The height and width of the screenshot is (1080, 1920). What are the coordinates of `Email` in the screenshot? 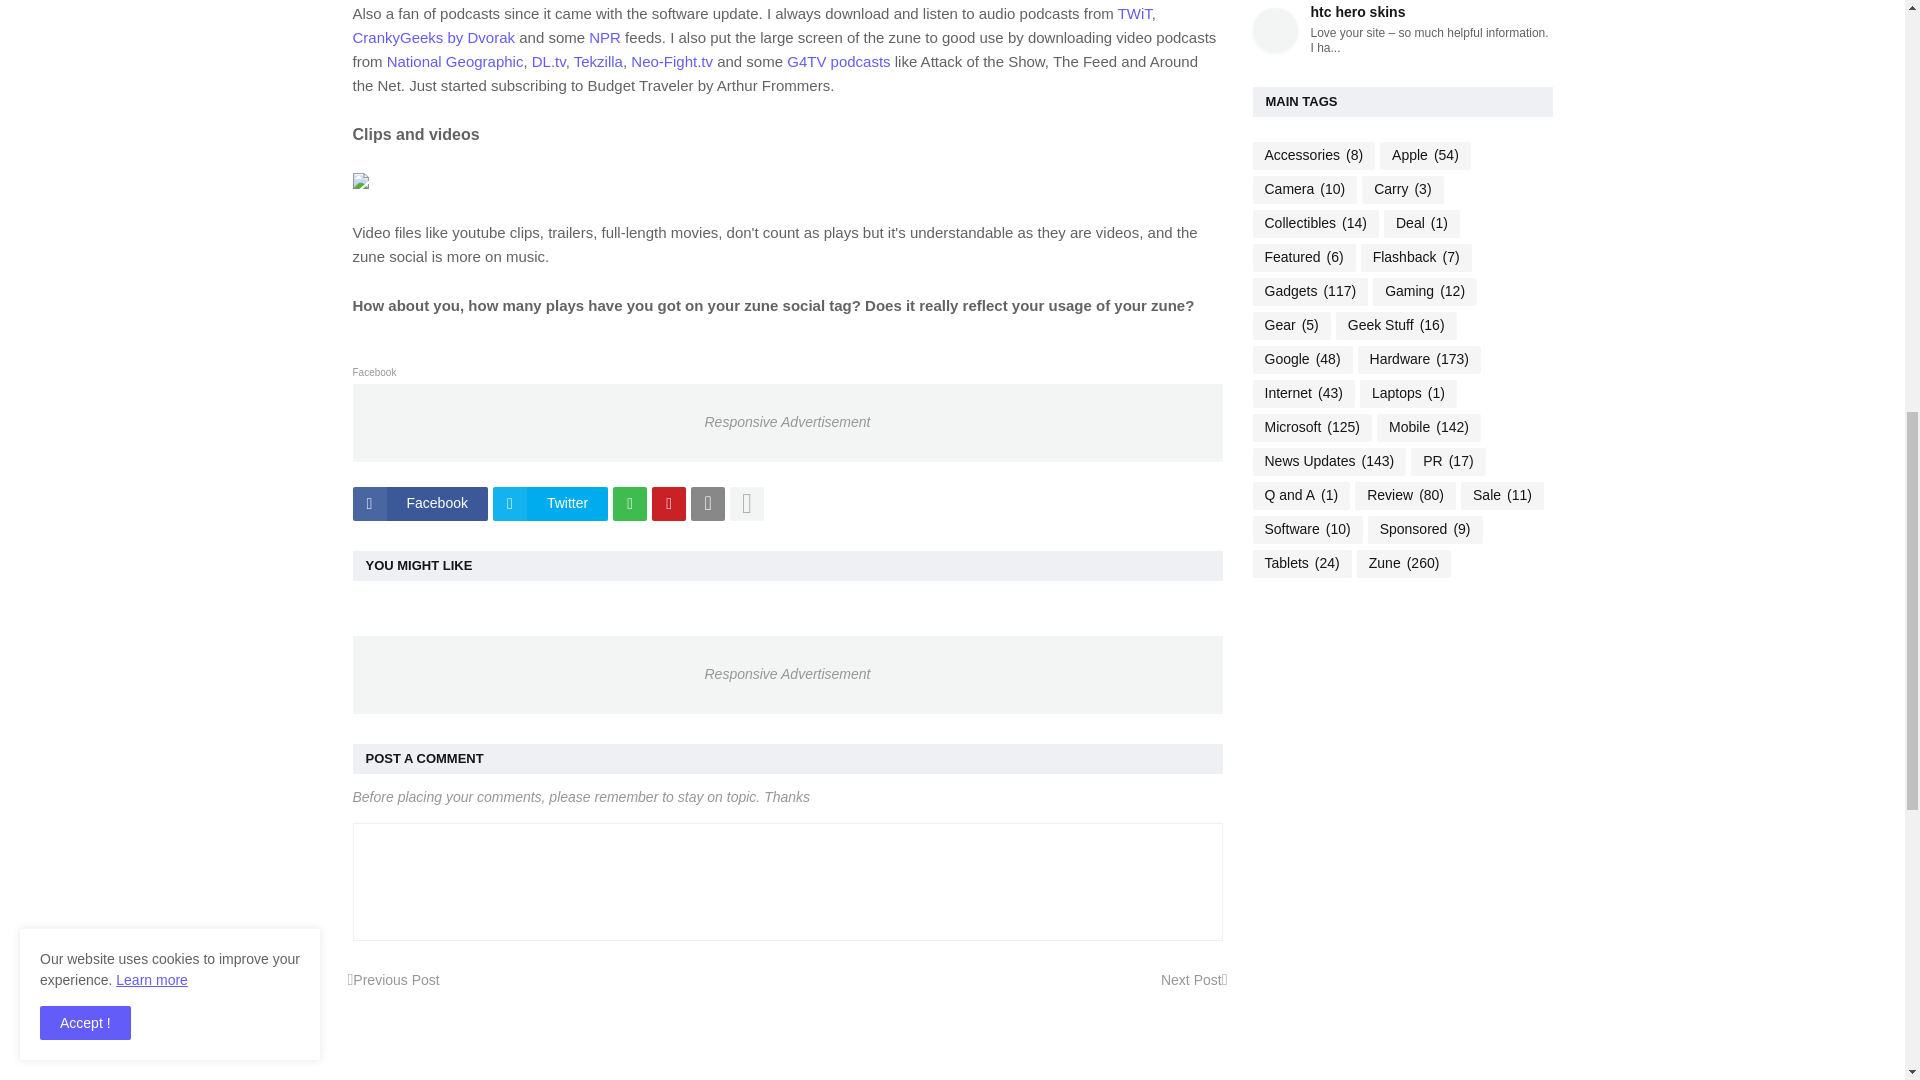 It's located at (708, 504).